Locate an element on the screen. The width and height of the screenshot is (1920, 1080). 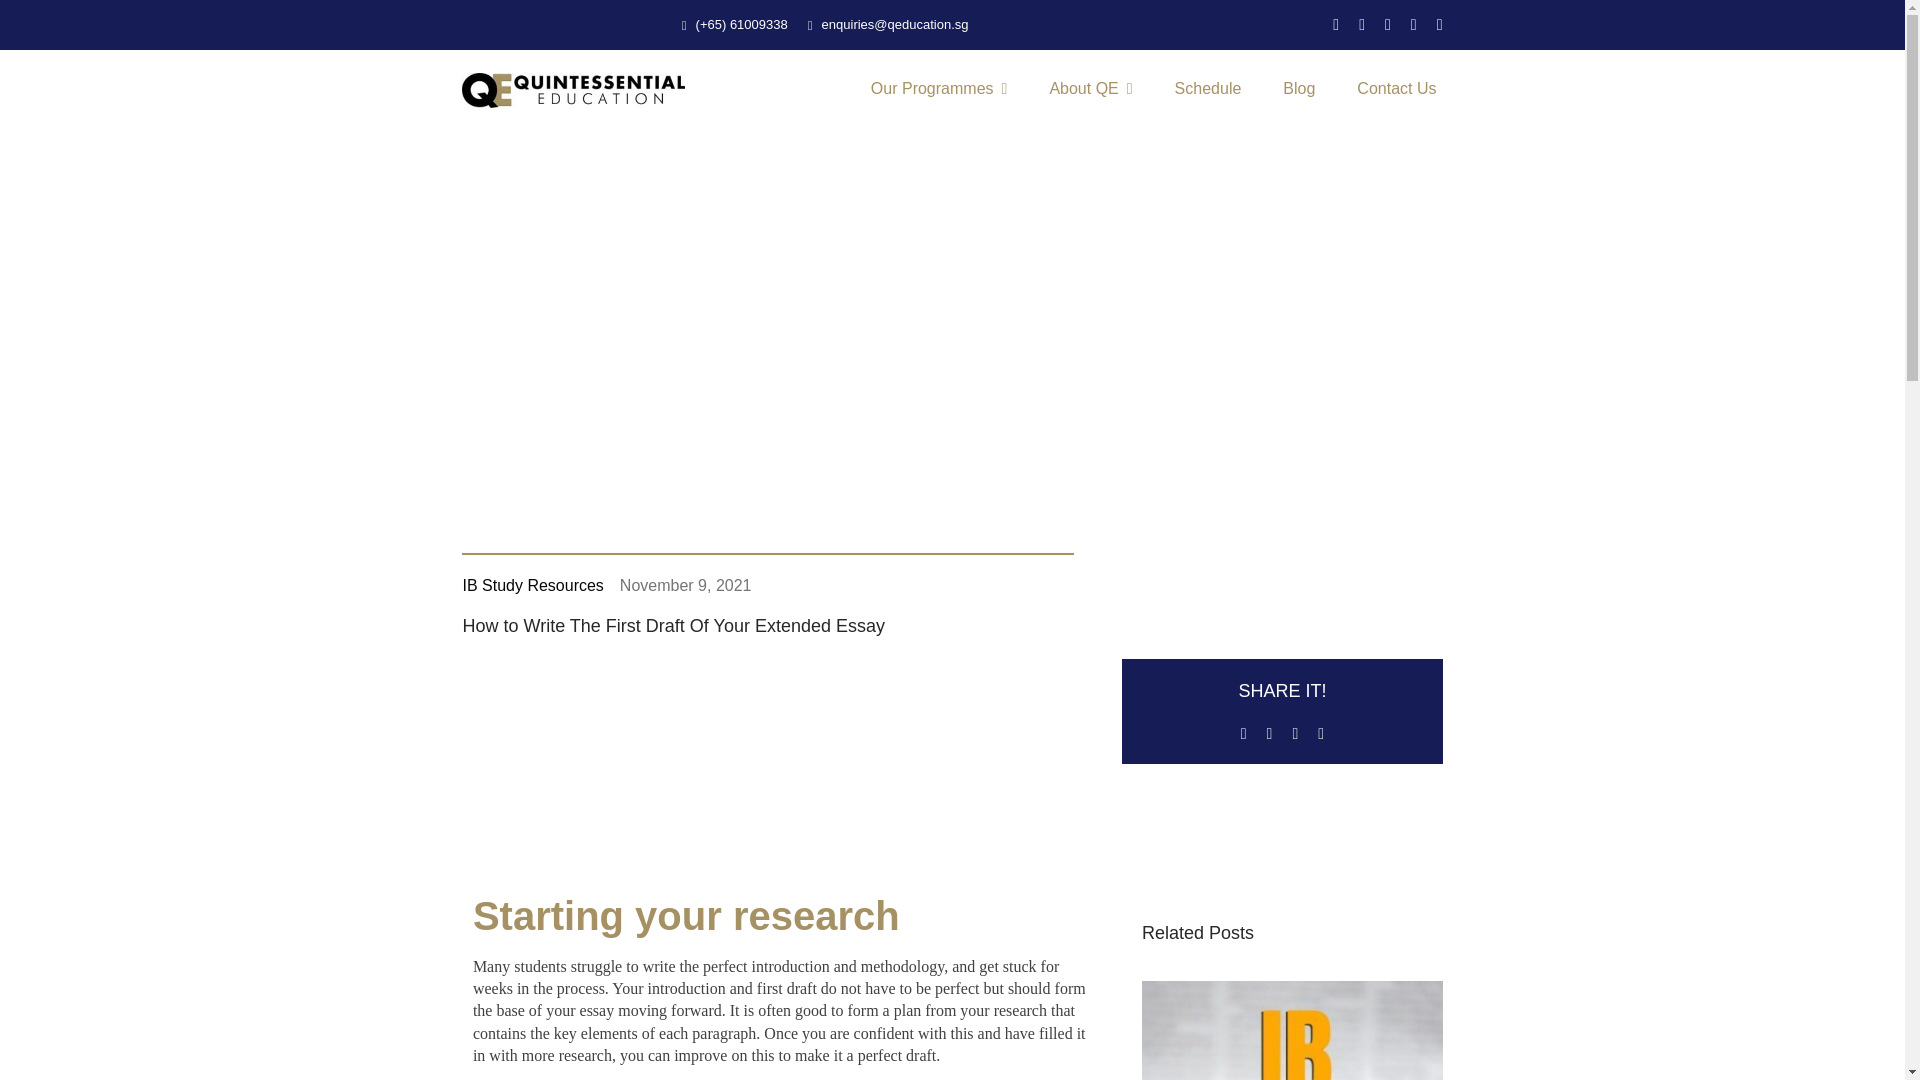
Our Programmes is located at coordinates (939, 90).